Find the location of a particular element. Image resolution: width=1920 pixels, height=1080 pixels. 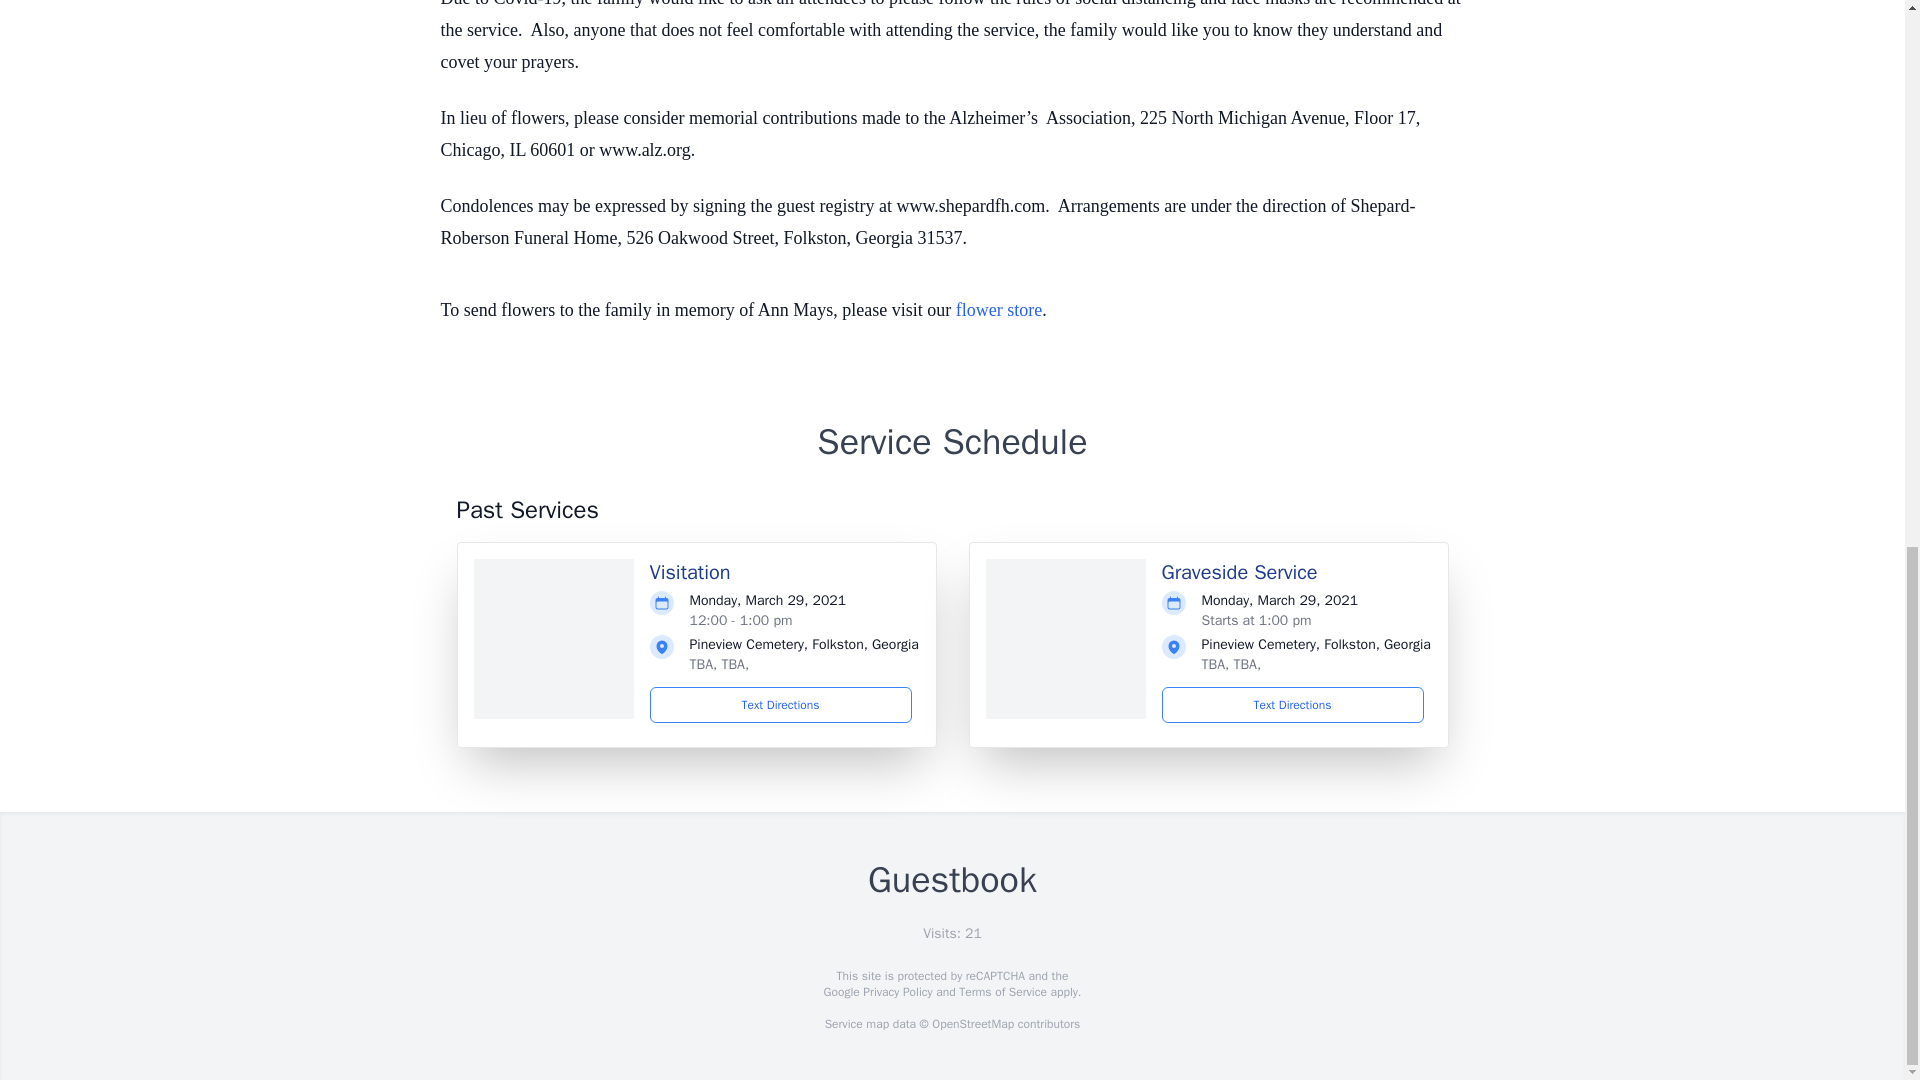

Terms of Service is located at coordinates (1002, 992).